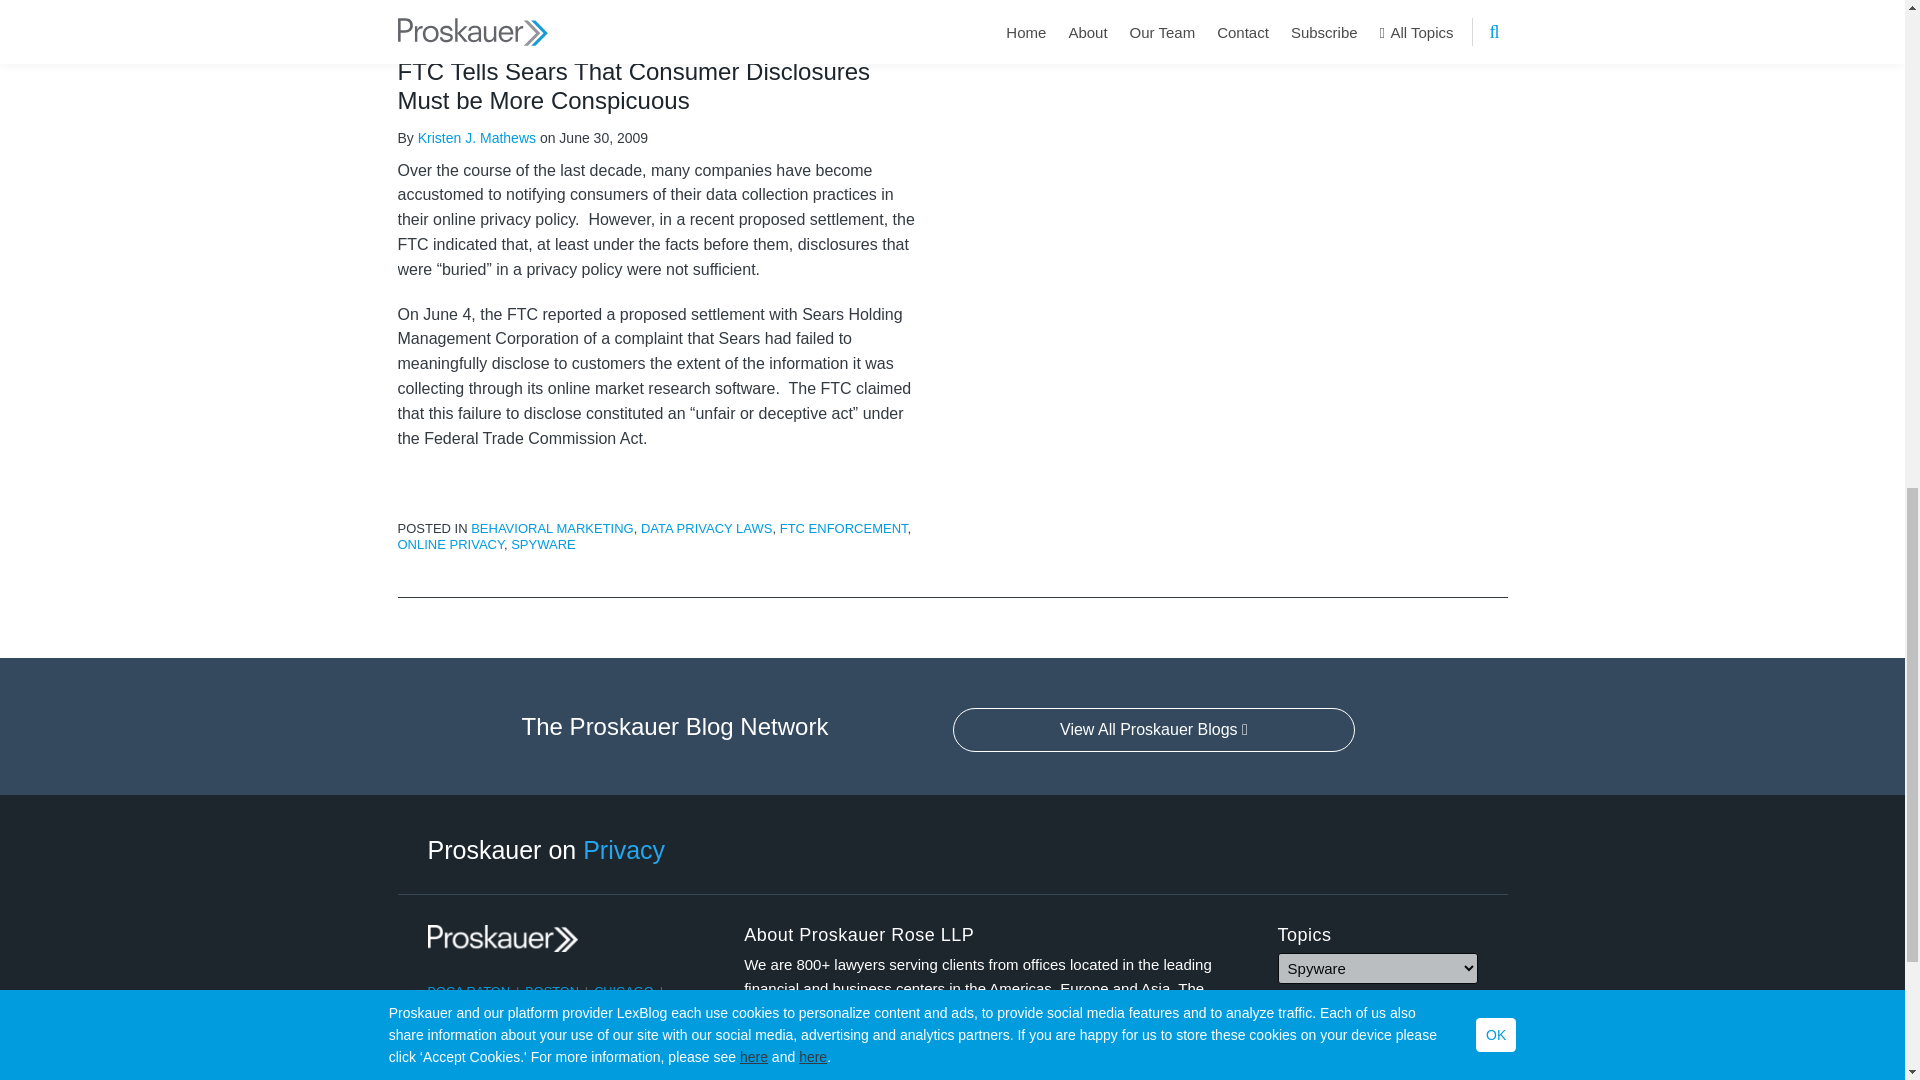 The image size is (1920, 1080). Describe the element at coordinates (469, 991) in the screenshot. I see `BOCA RATON` at that location.